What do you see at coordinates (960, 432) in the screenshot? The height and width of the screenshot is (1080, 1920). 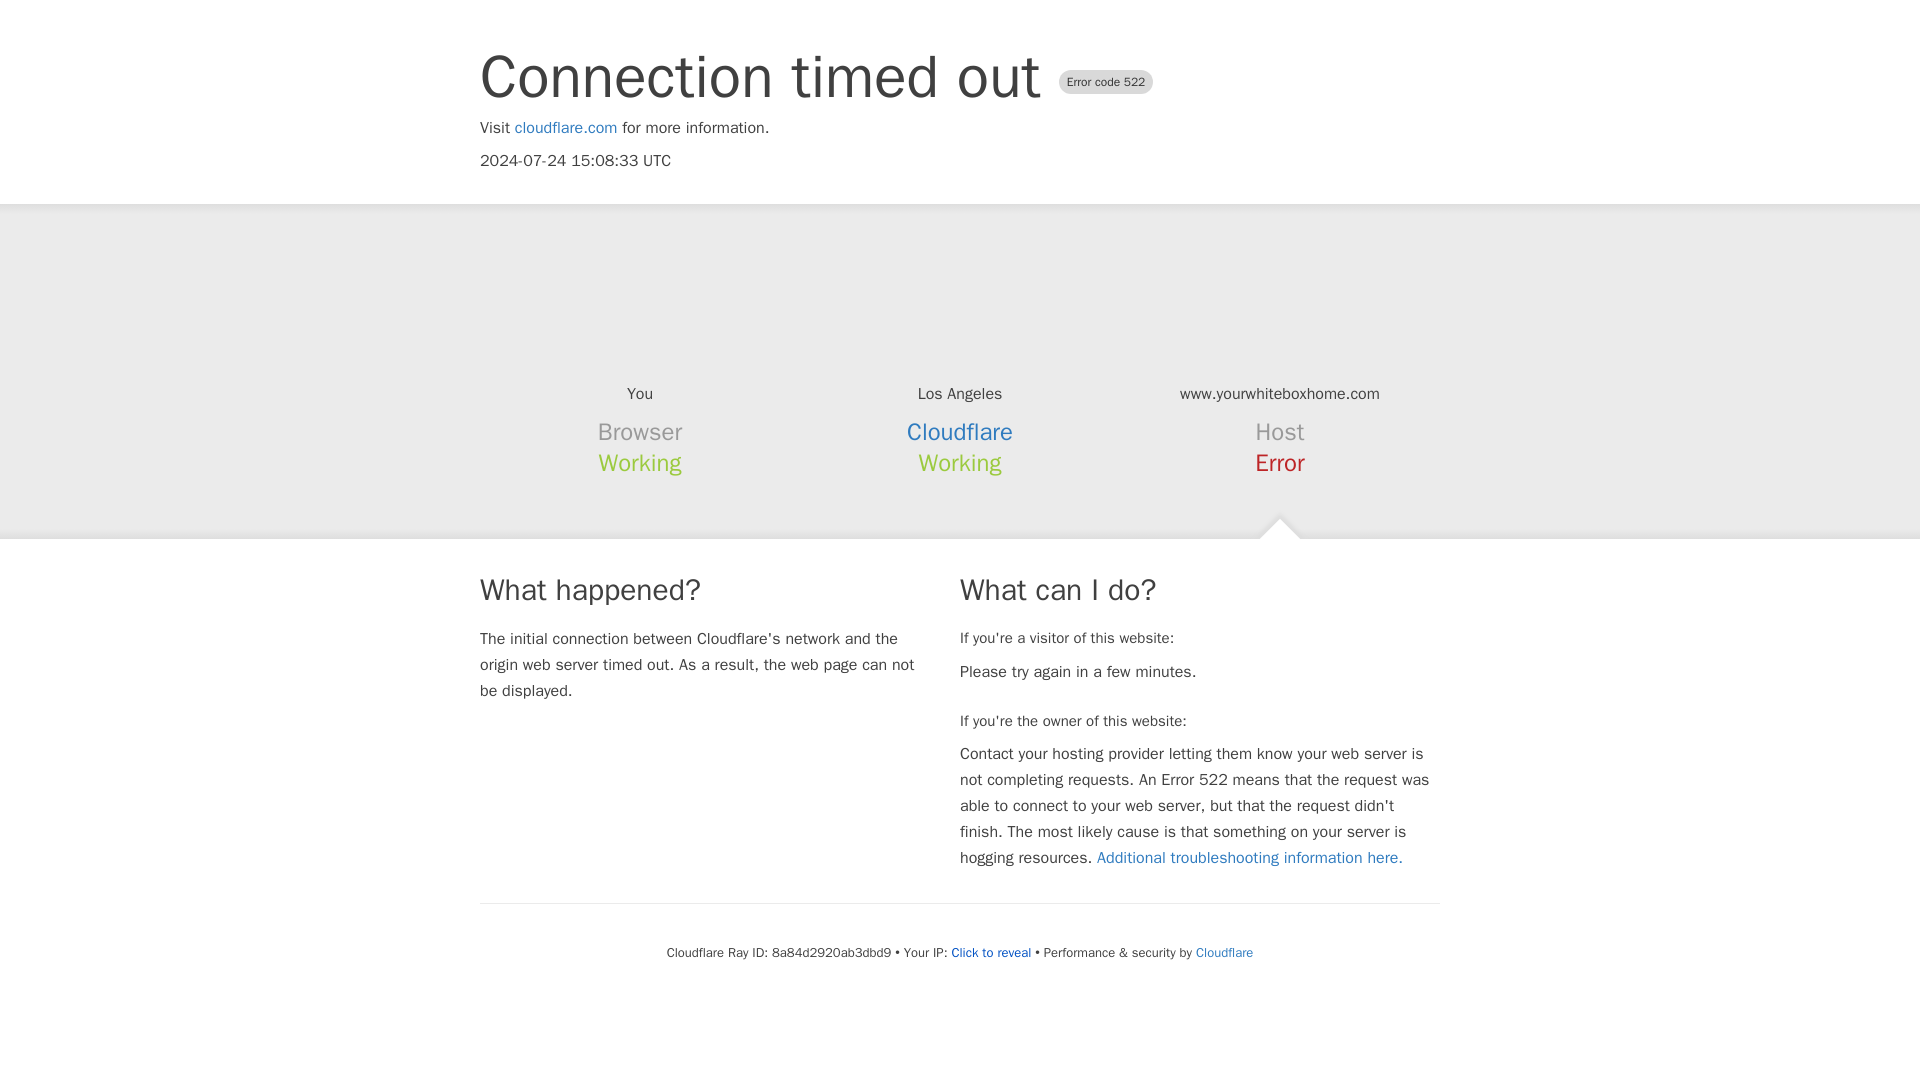 I see `Cloudflare` at bounding box center [960, 432].